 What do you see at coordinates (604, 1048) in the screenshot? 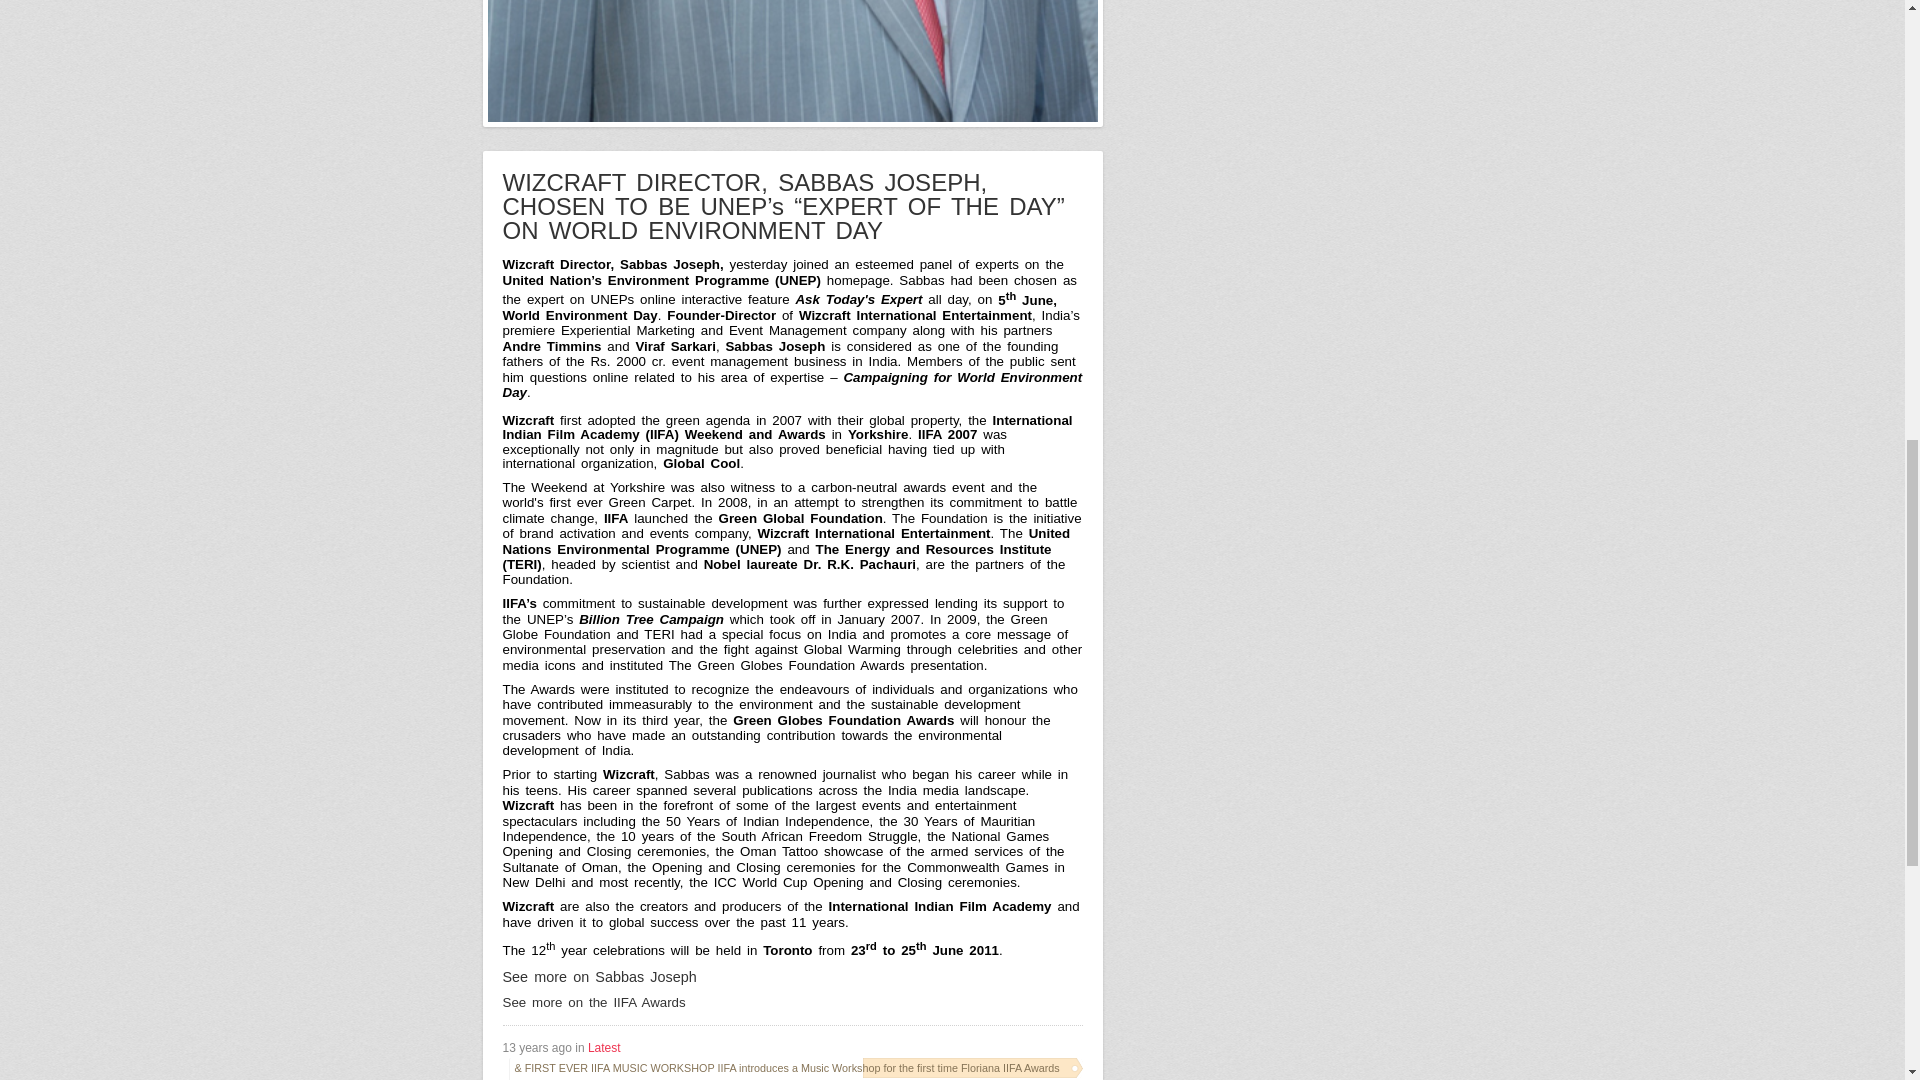
I see `Latest` at bounding box center [604, 1048].